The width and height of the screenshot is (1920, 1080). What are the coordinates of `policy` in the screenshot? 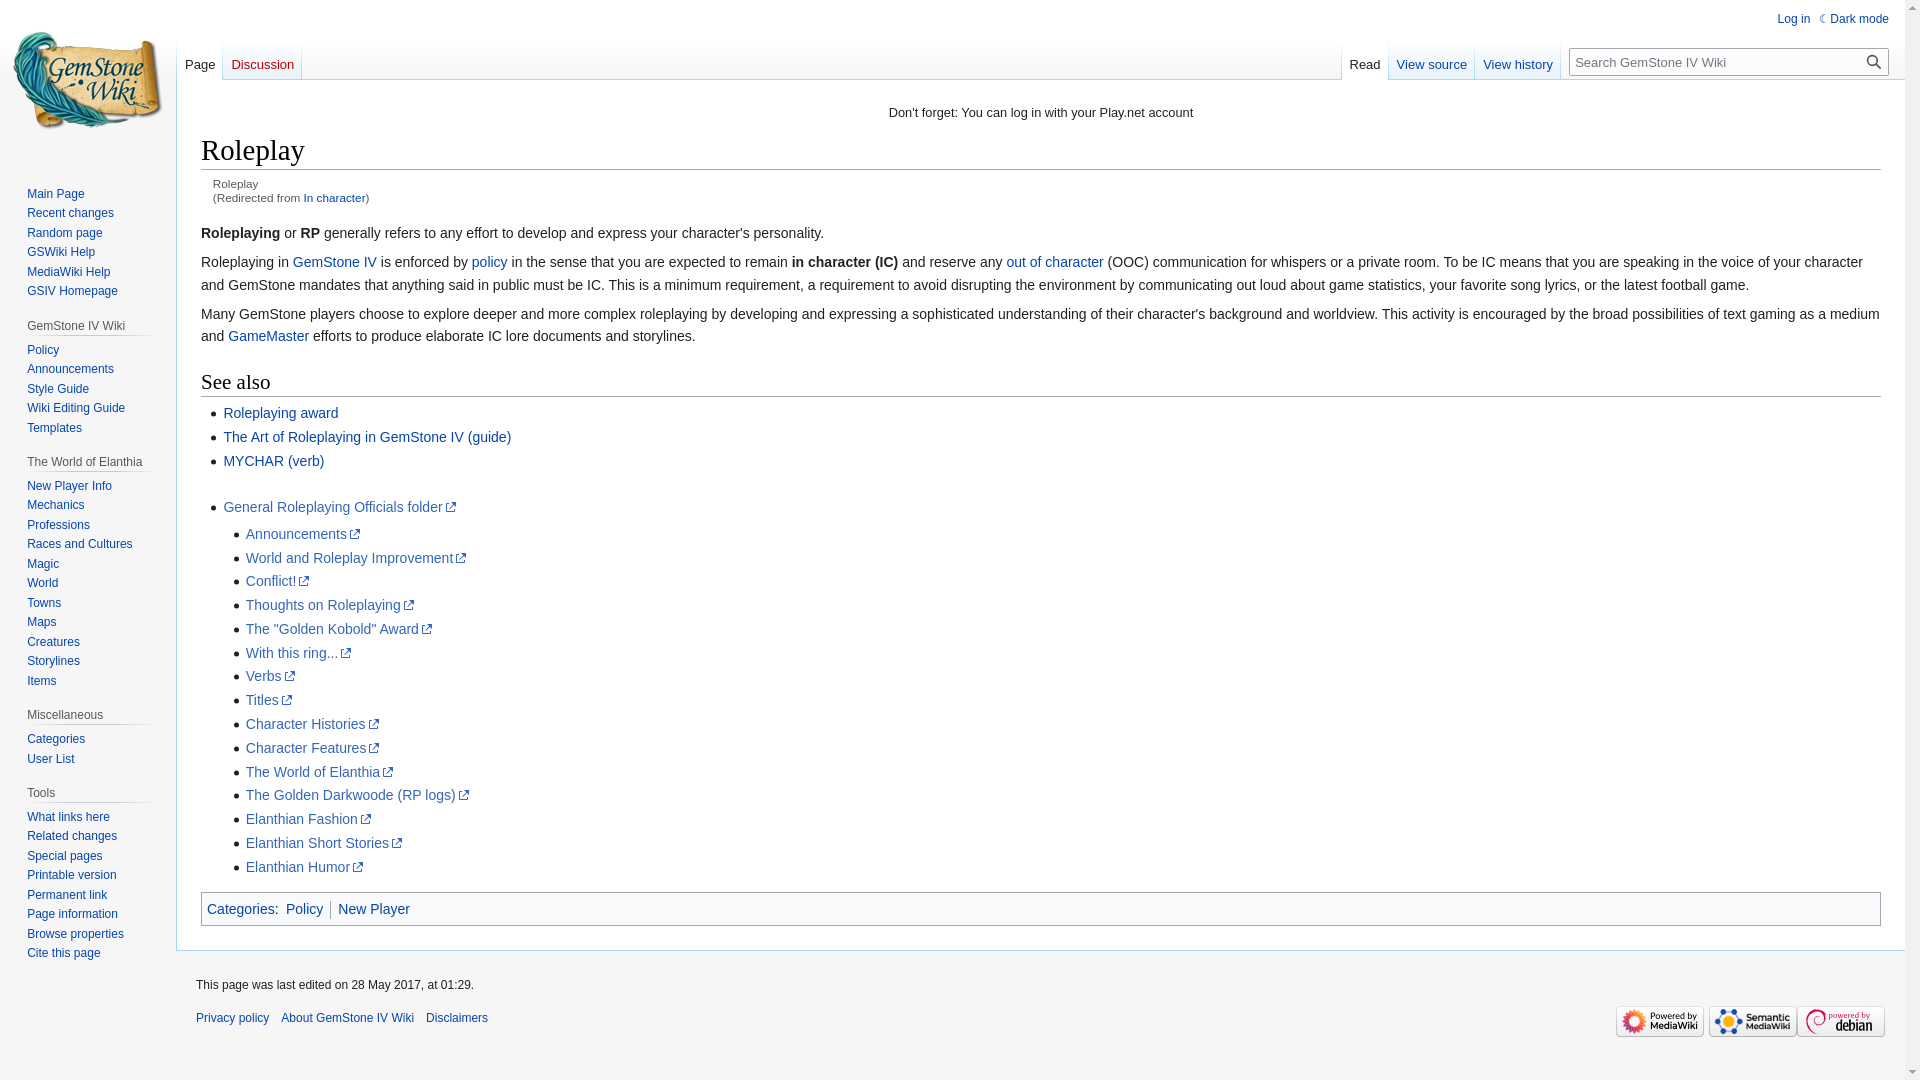 It's located at (490, 262).